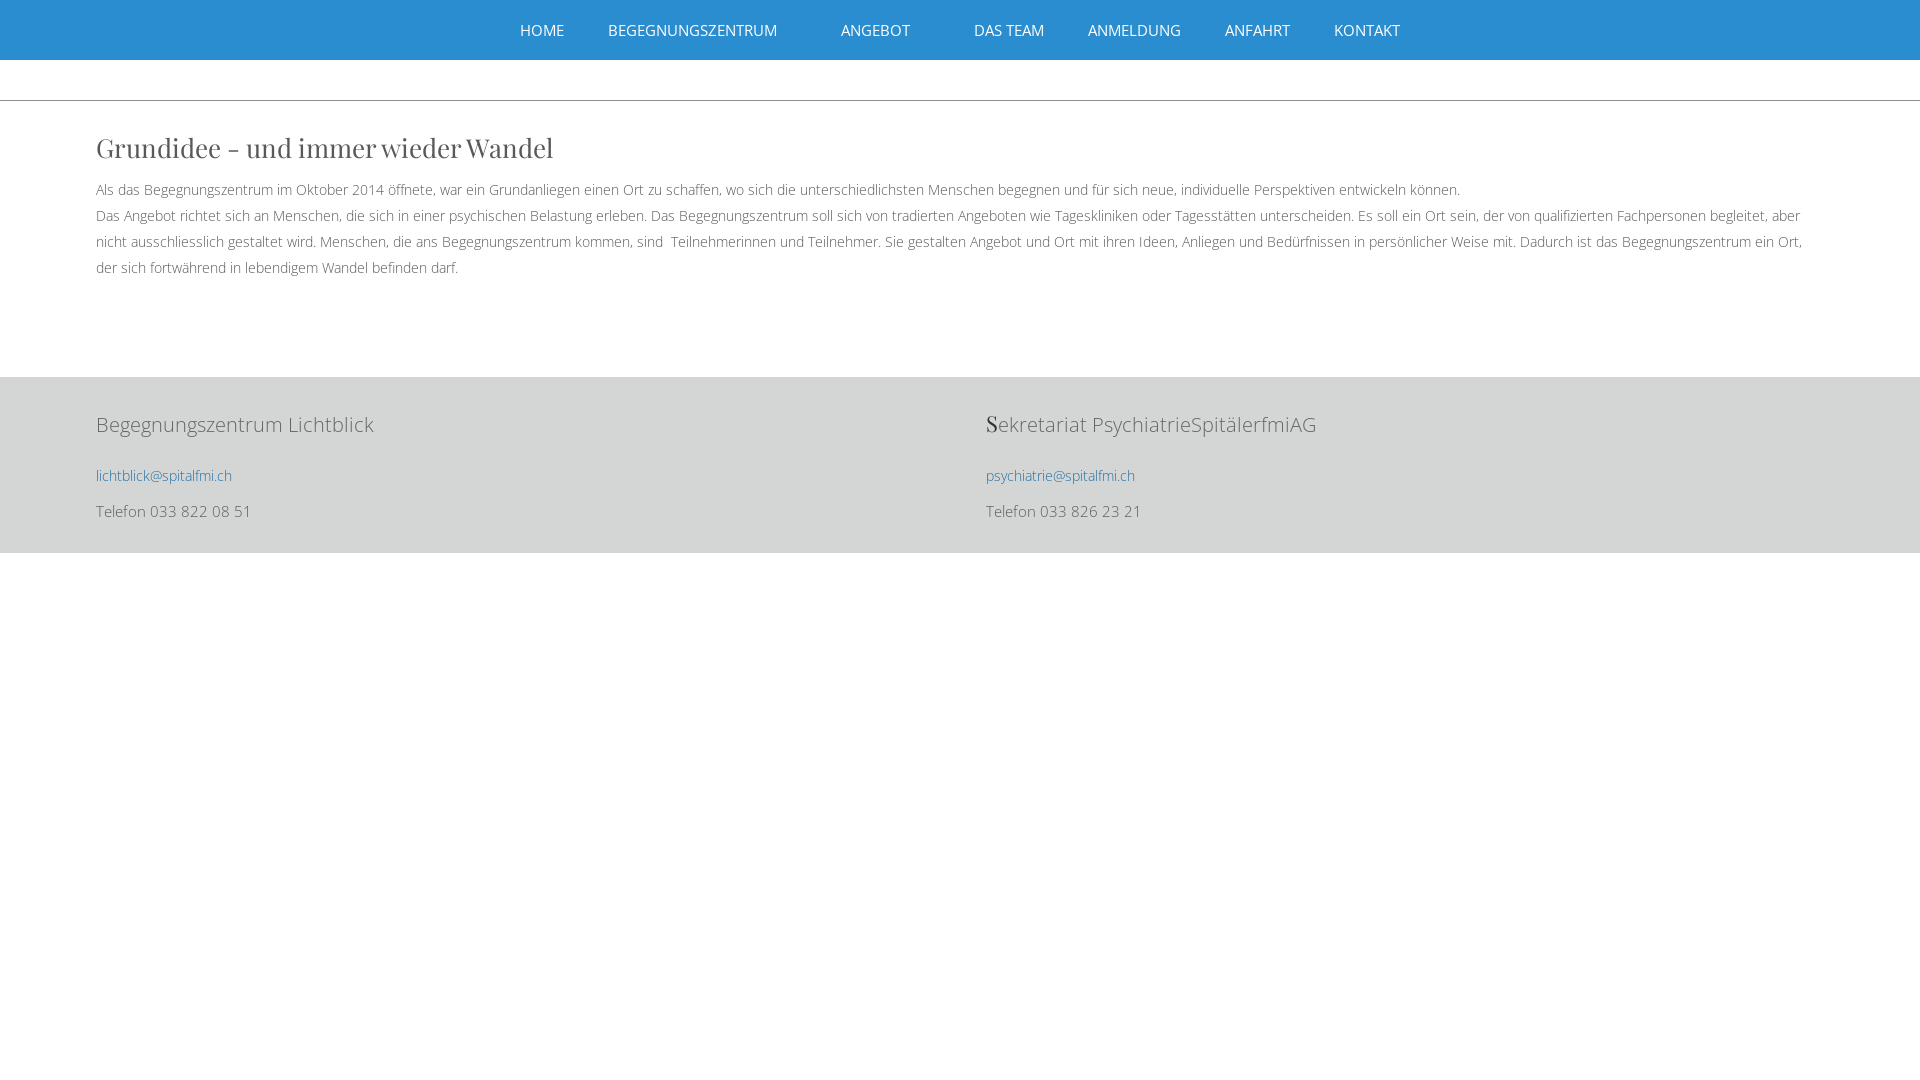 The image size is (1920, 1080). Describe the element at coordinates (1134, 30) in the screenshot. I see `ANMELDUNG` at that location.